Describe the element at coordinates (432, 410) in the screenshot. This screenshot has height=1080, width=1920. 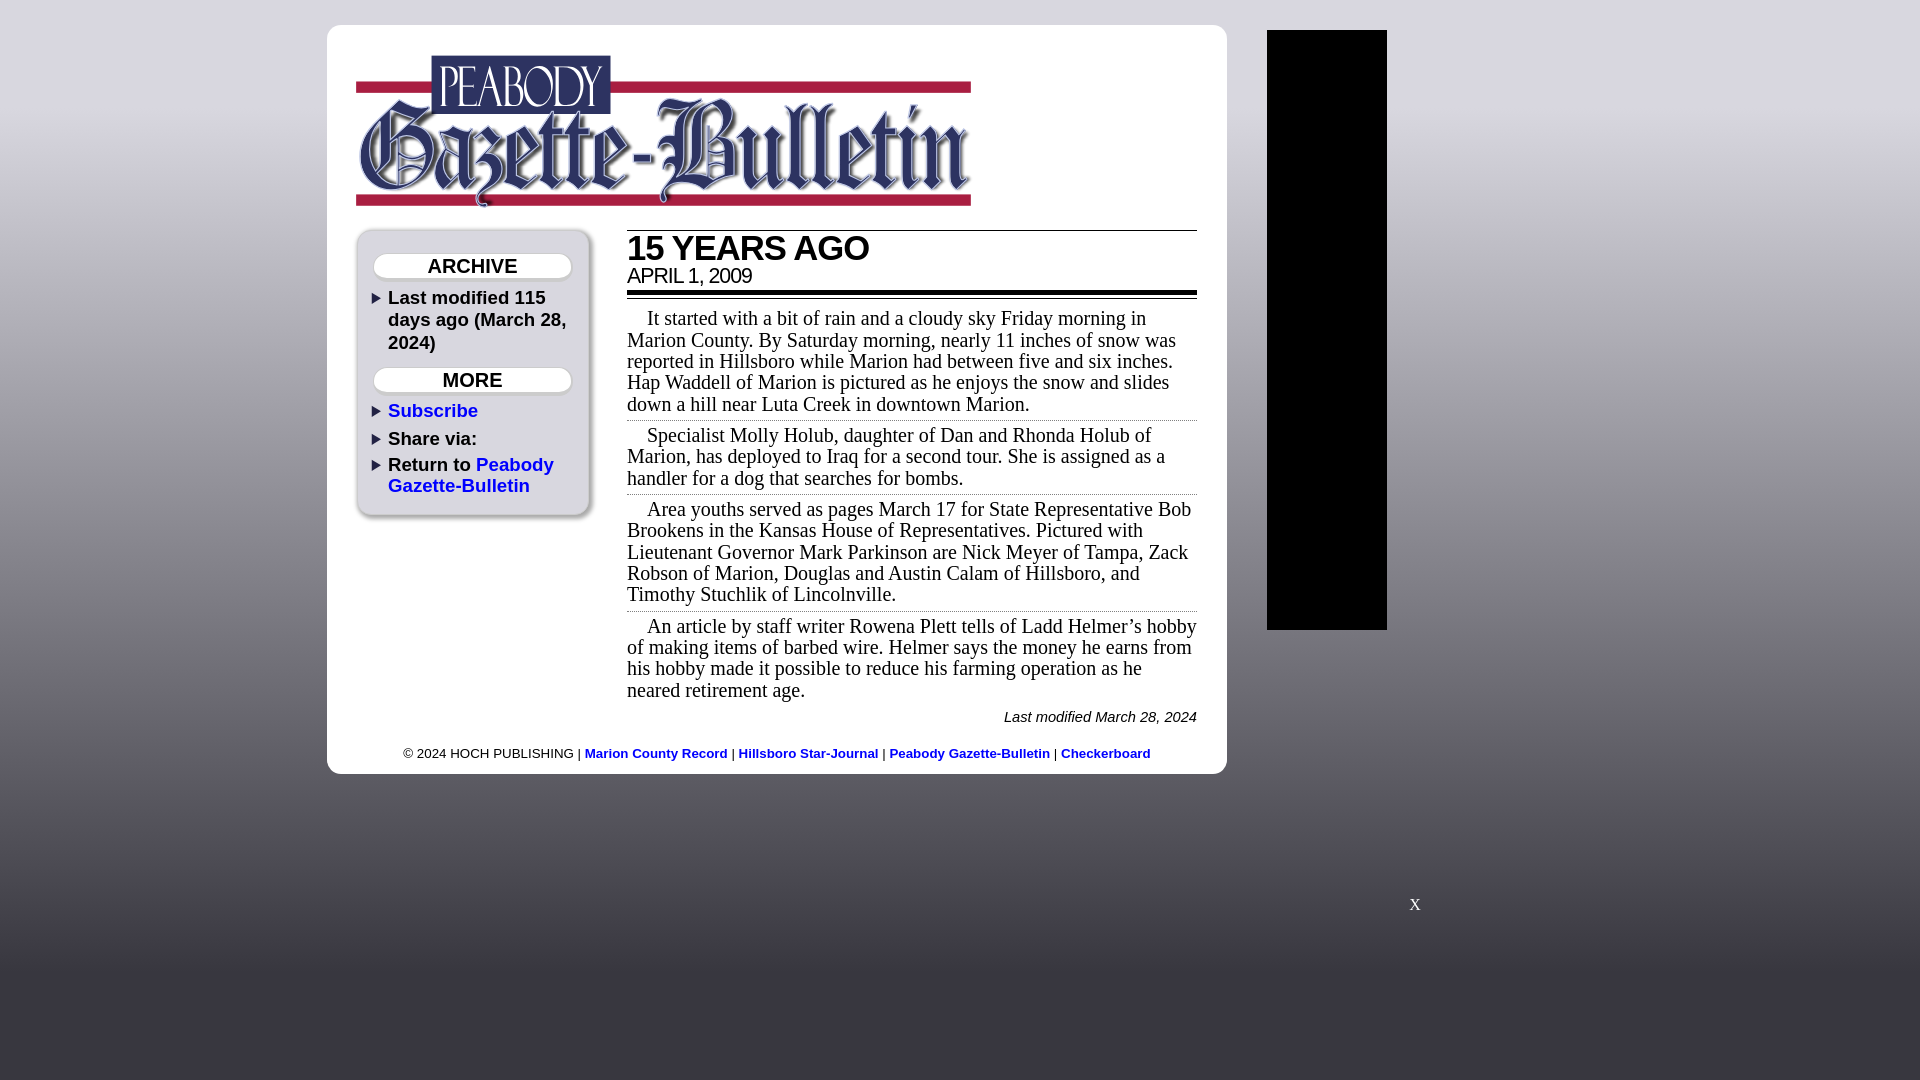
I see `Subscribe` at that location.